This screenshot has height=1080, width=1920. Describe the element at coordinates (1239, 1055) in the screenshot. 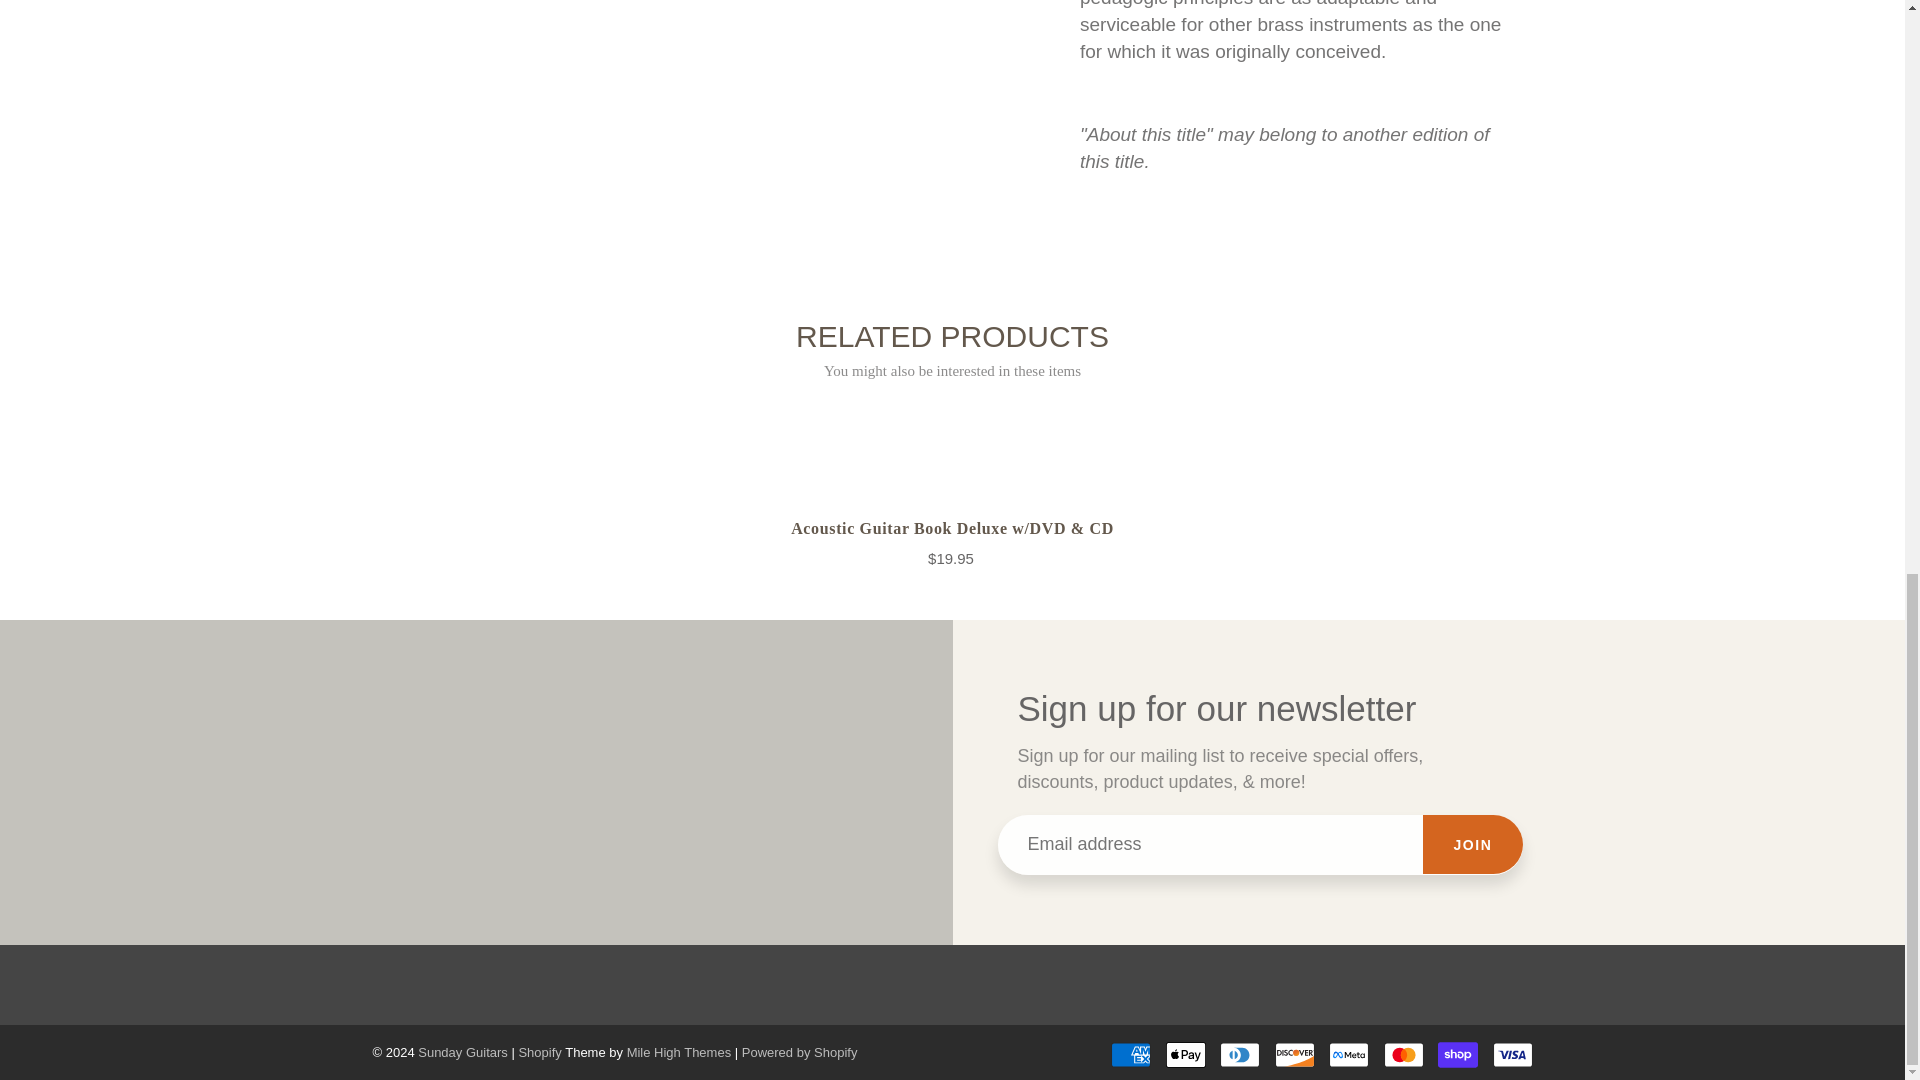

I see `Diners Club` at that location.